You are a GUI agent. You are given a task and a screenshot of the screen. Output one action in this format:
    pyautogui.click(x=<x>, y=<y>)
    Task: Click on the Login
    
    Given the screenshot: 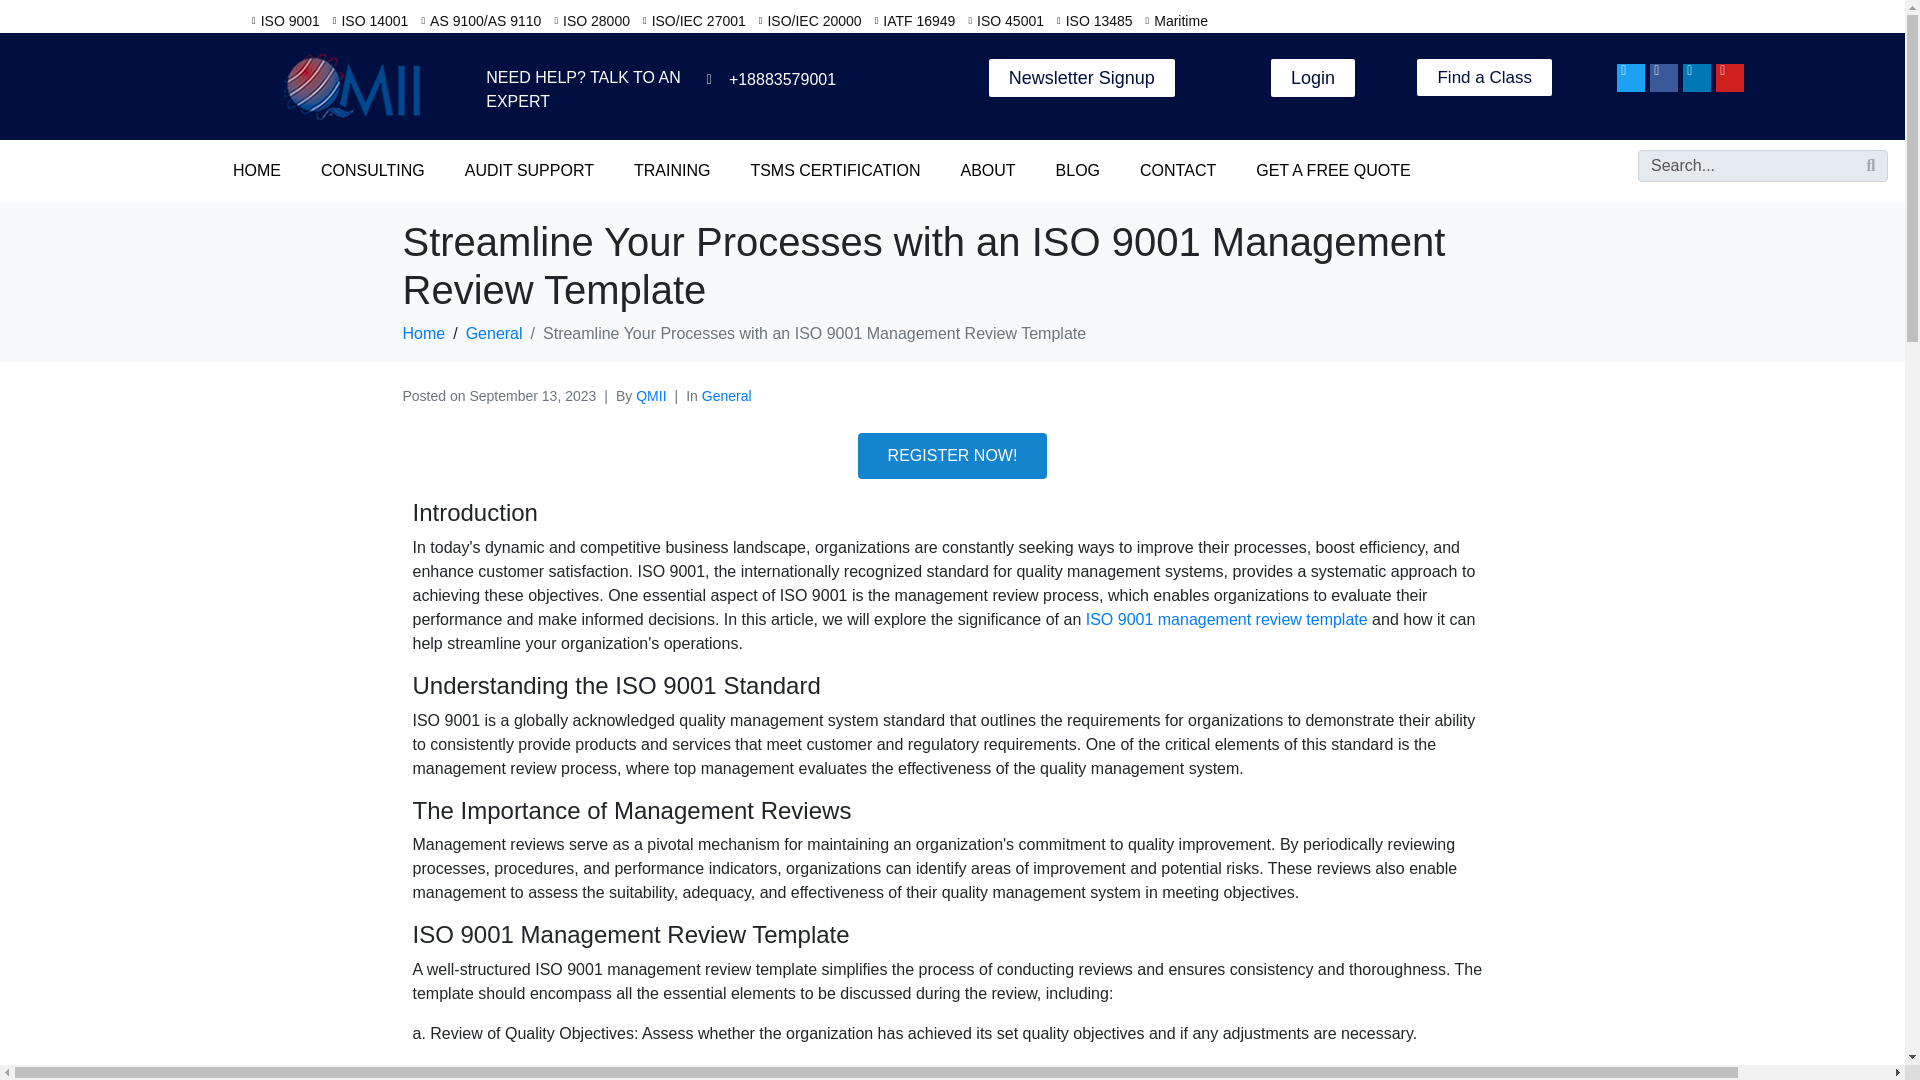 What is the action you would take?
    pyautogui.click(x=1313, y=78)
    